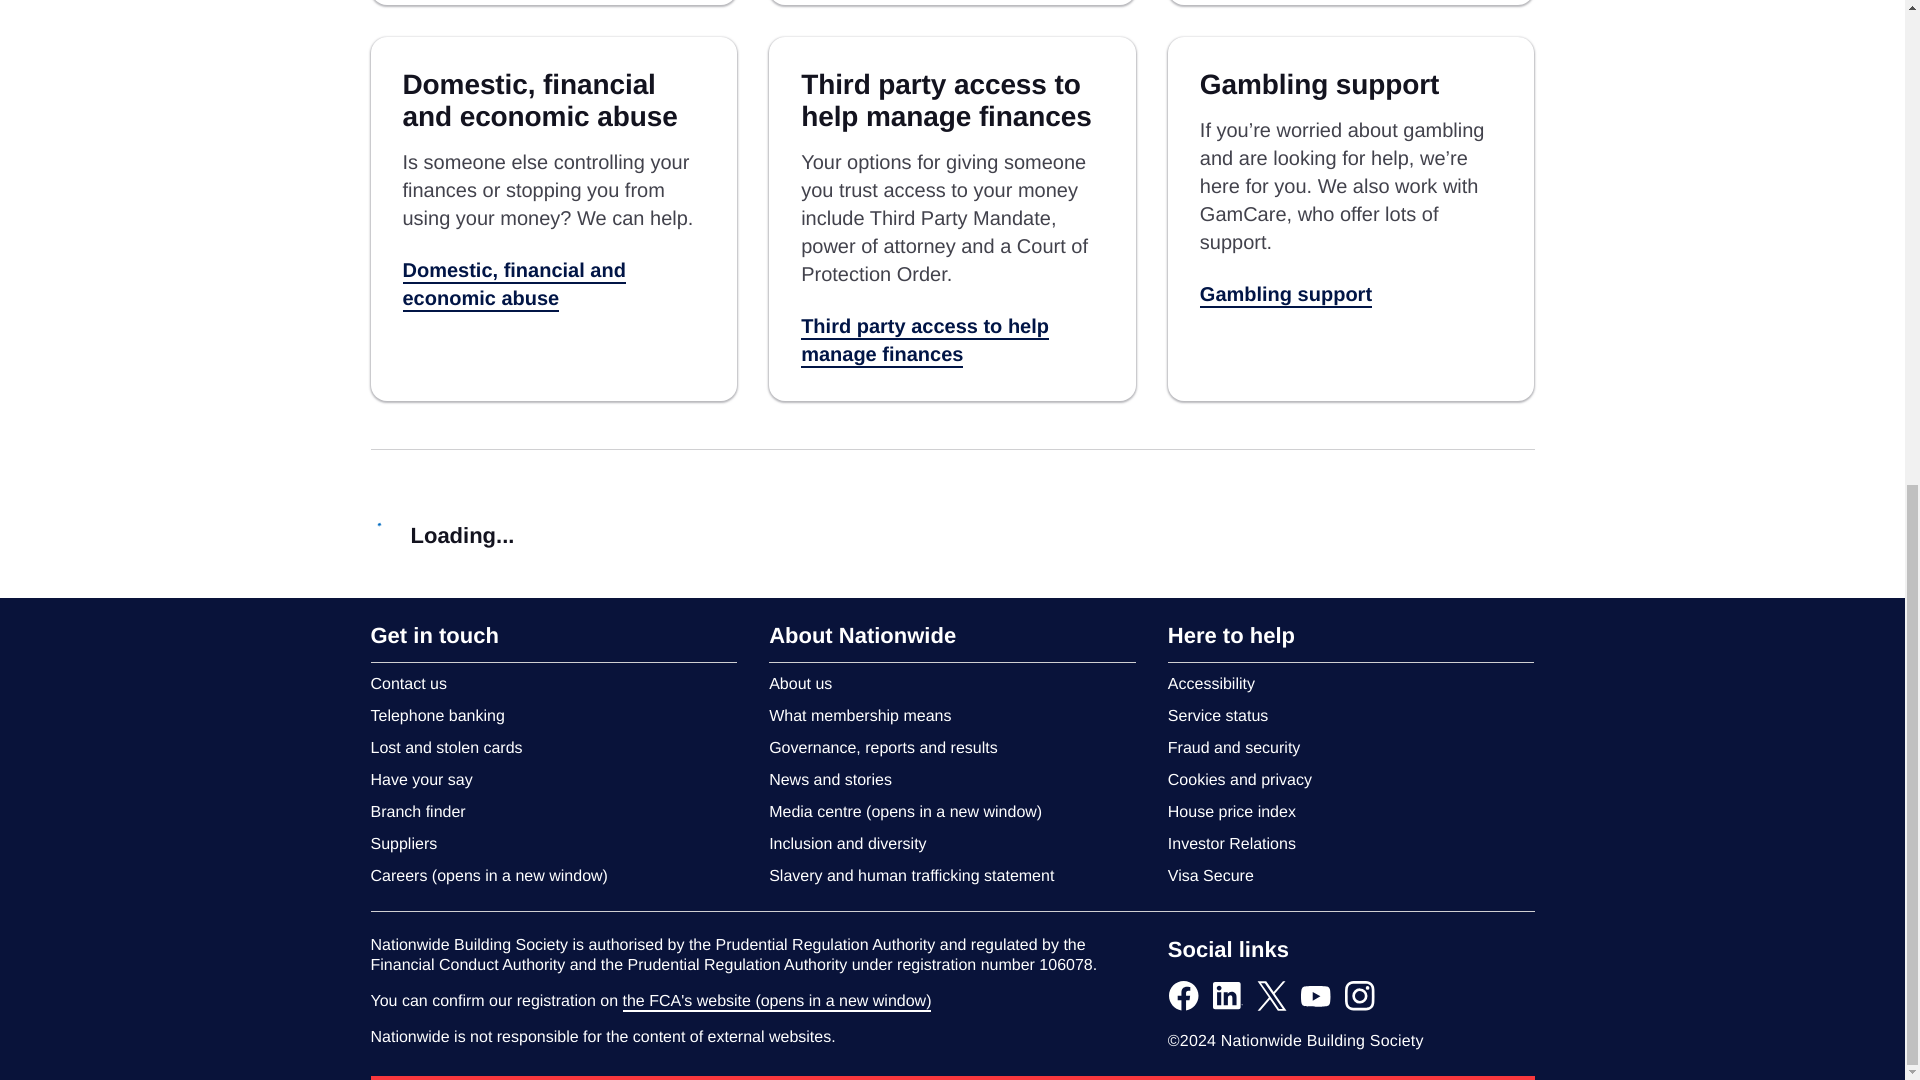  What do you see at coordinates (446, 748) in the screenshot?
I see `Lost and stolen cards` at bounding box center [446, 748].